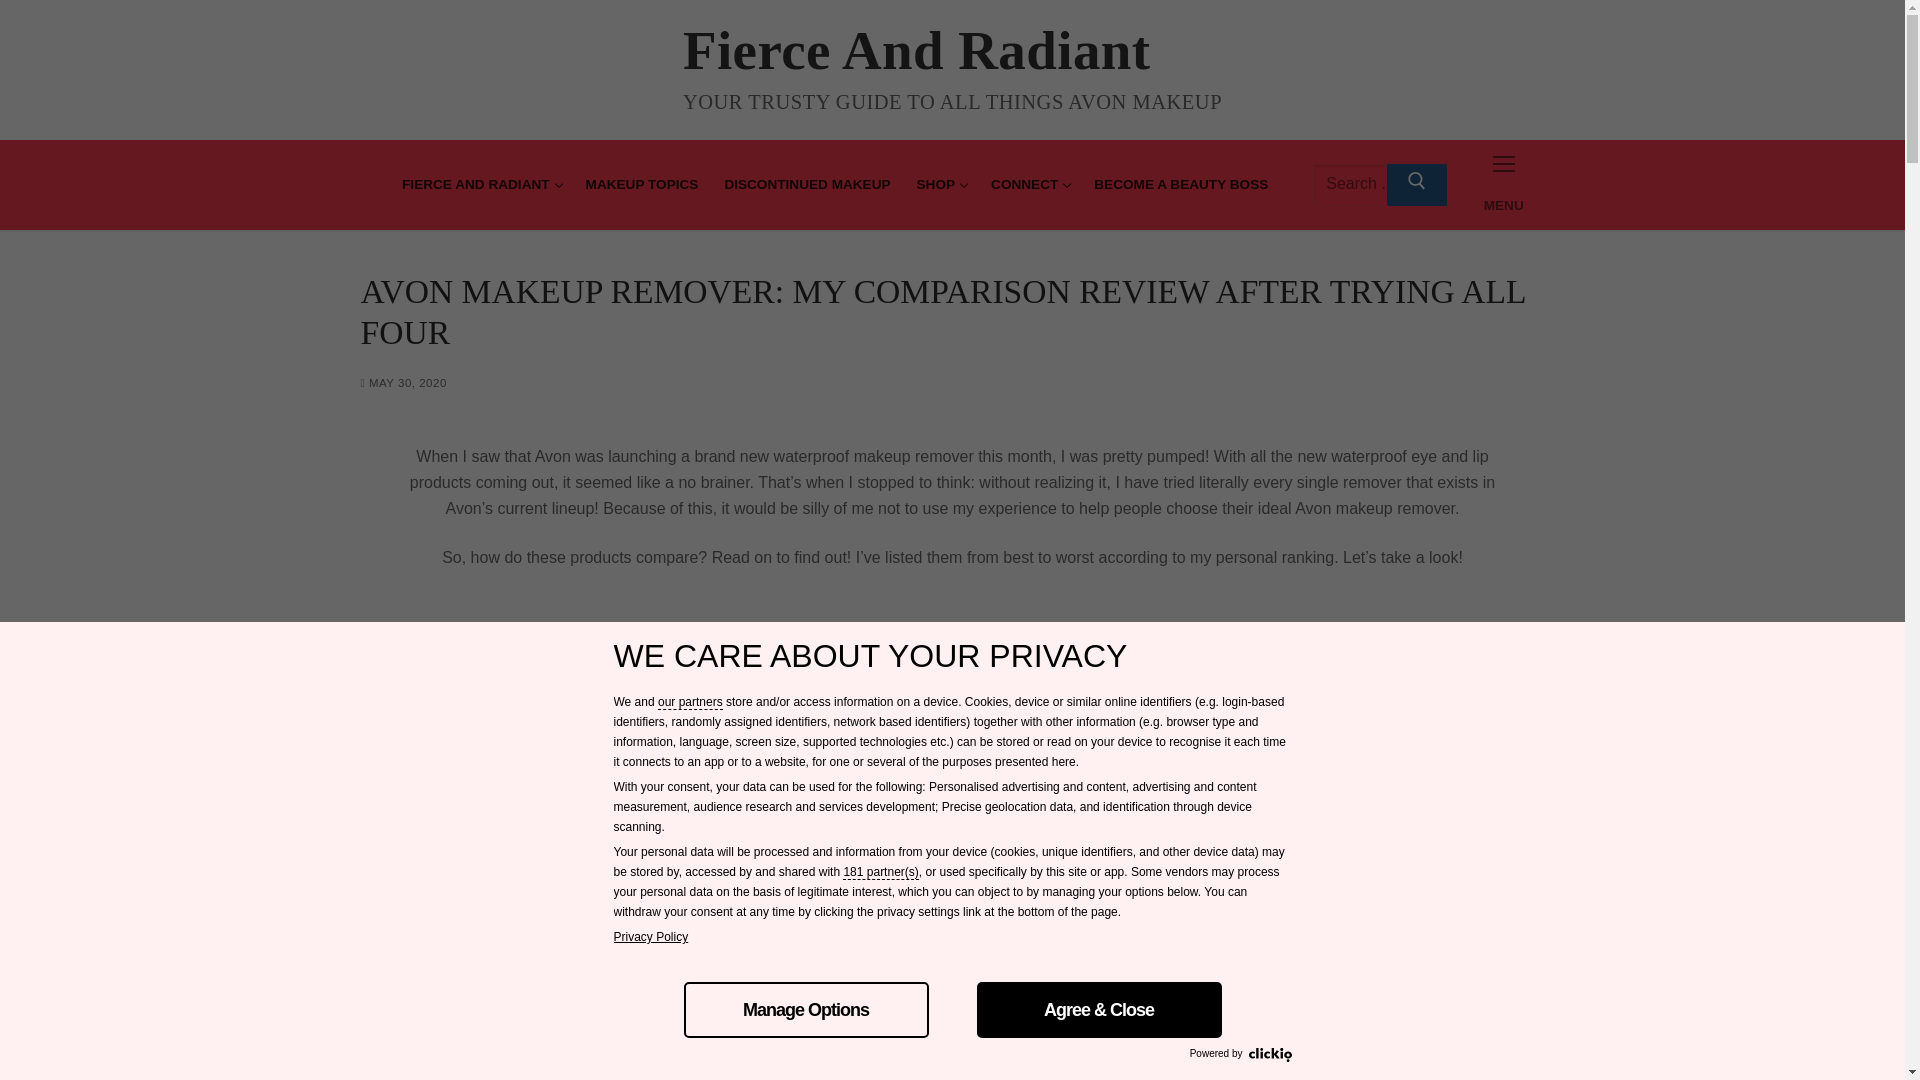 This screenshot has height=1080, width=1920. What do you see at coordinates (806, 185) in the screenshot?
I see `DISCONTINUED MAKEUP` at bounding box center [806, 185].